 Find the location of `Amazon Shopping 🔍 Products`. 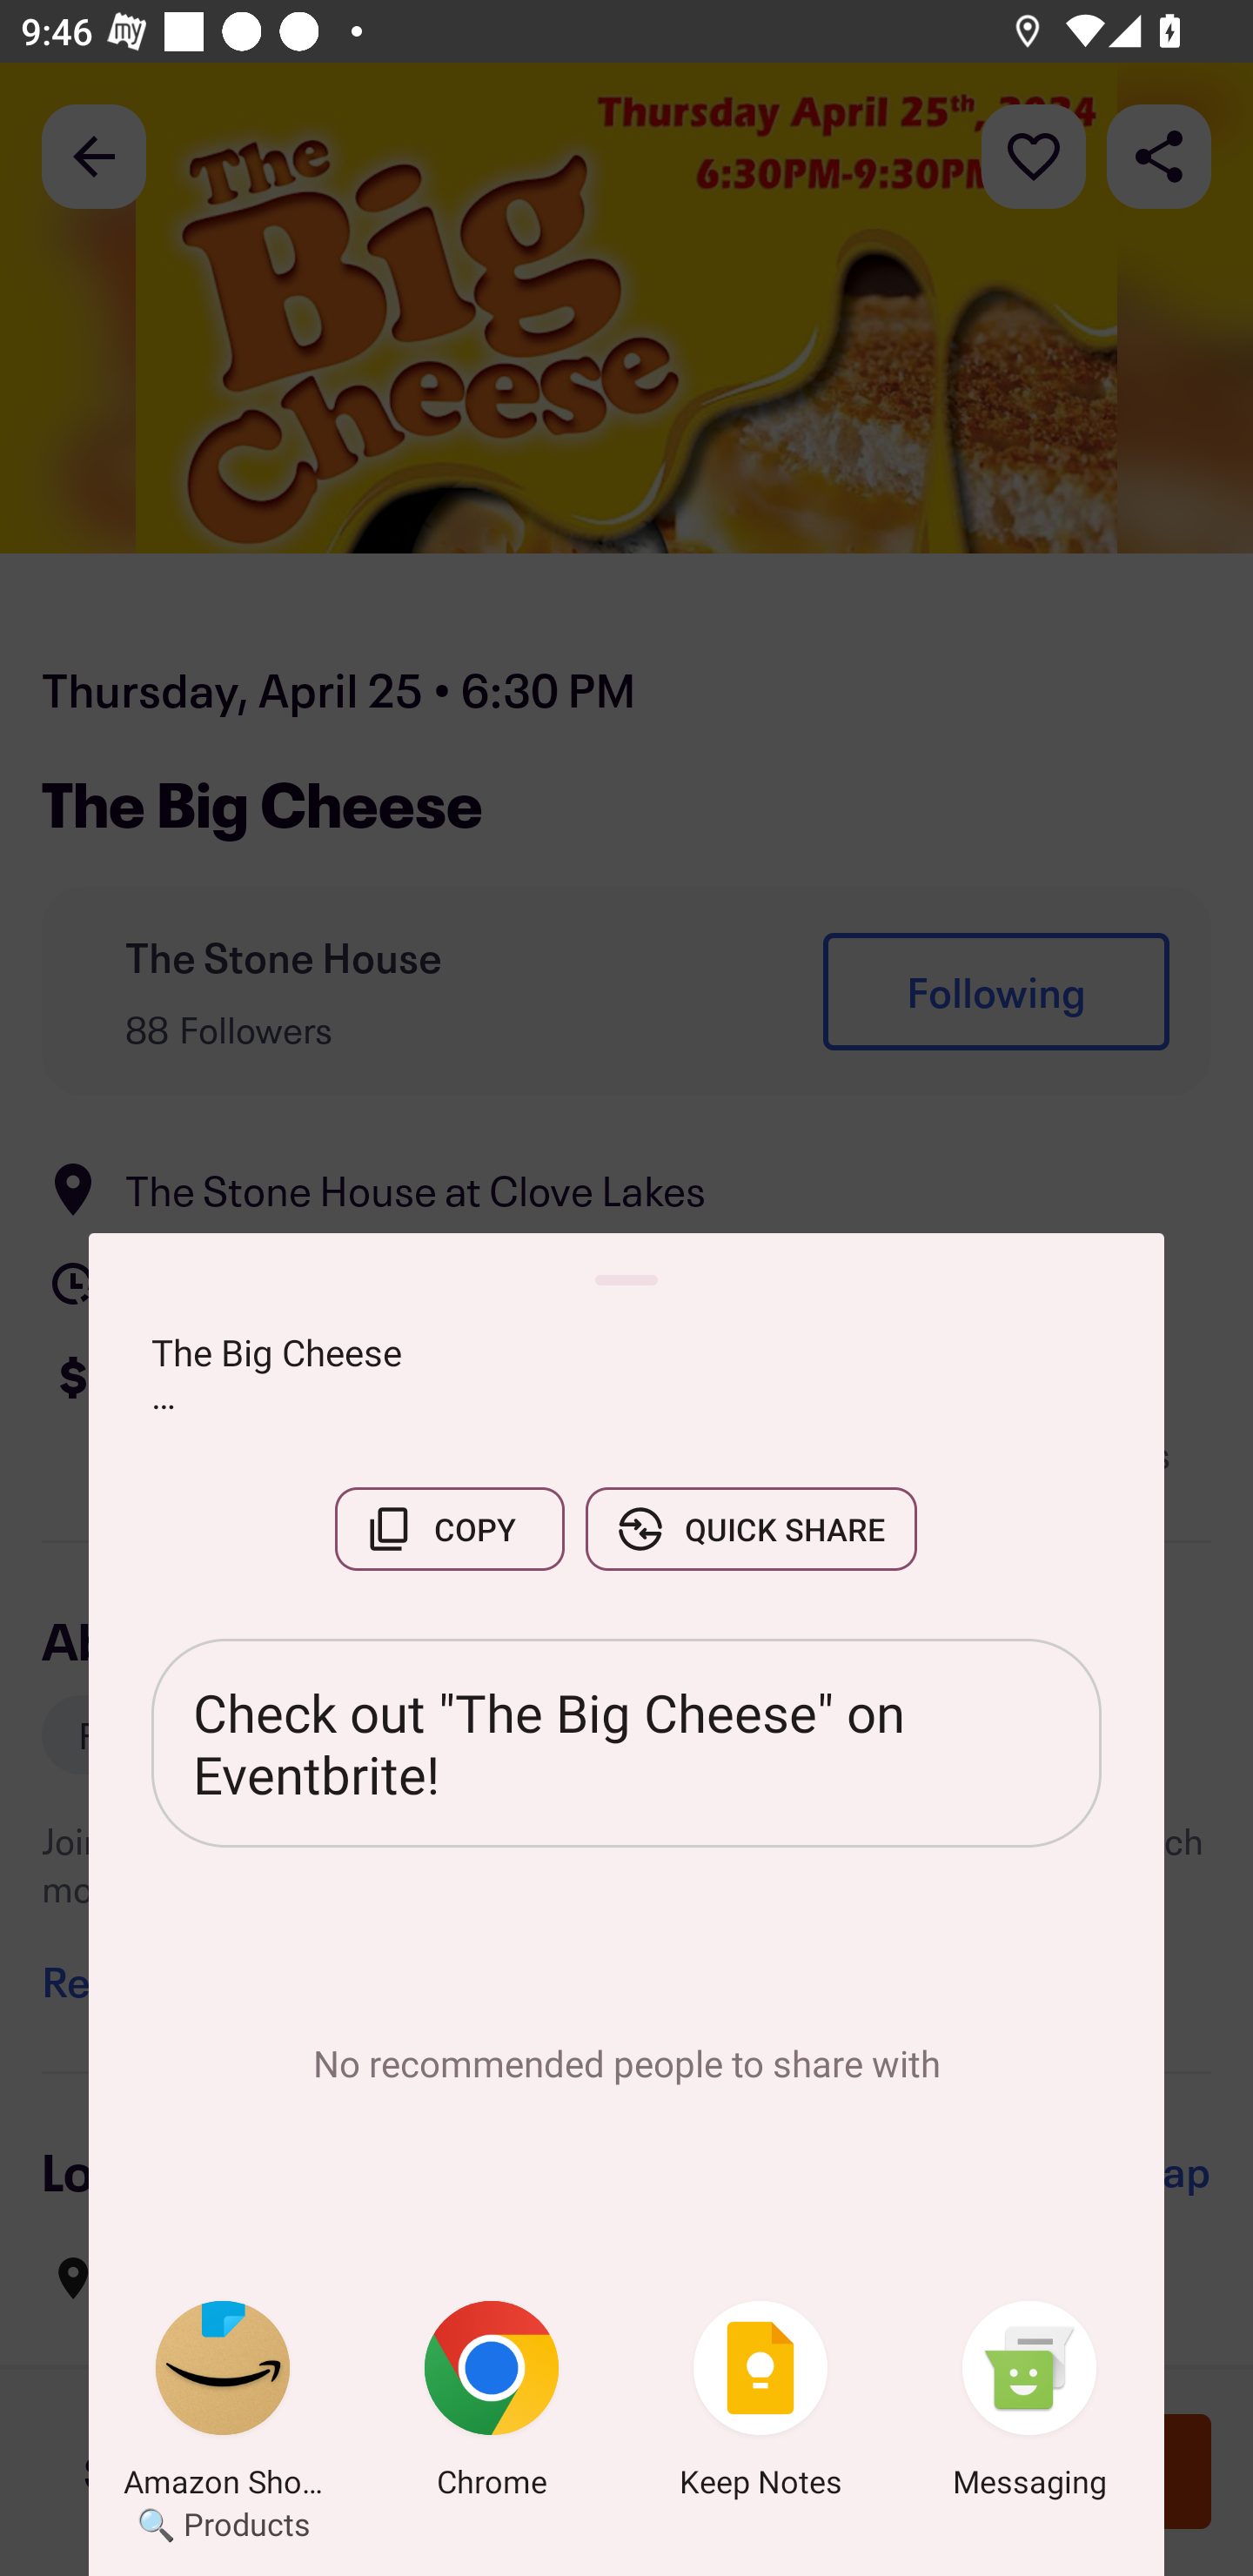

Amazon Shopping 🔍 Products is located at coordinates (223, 2405).